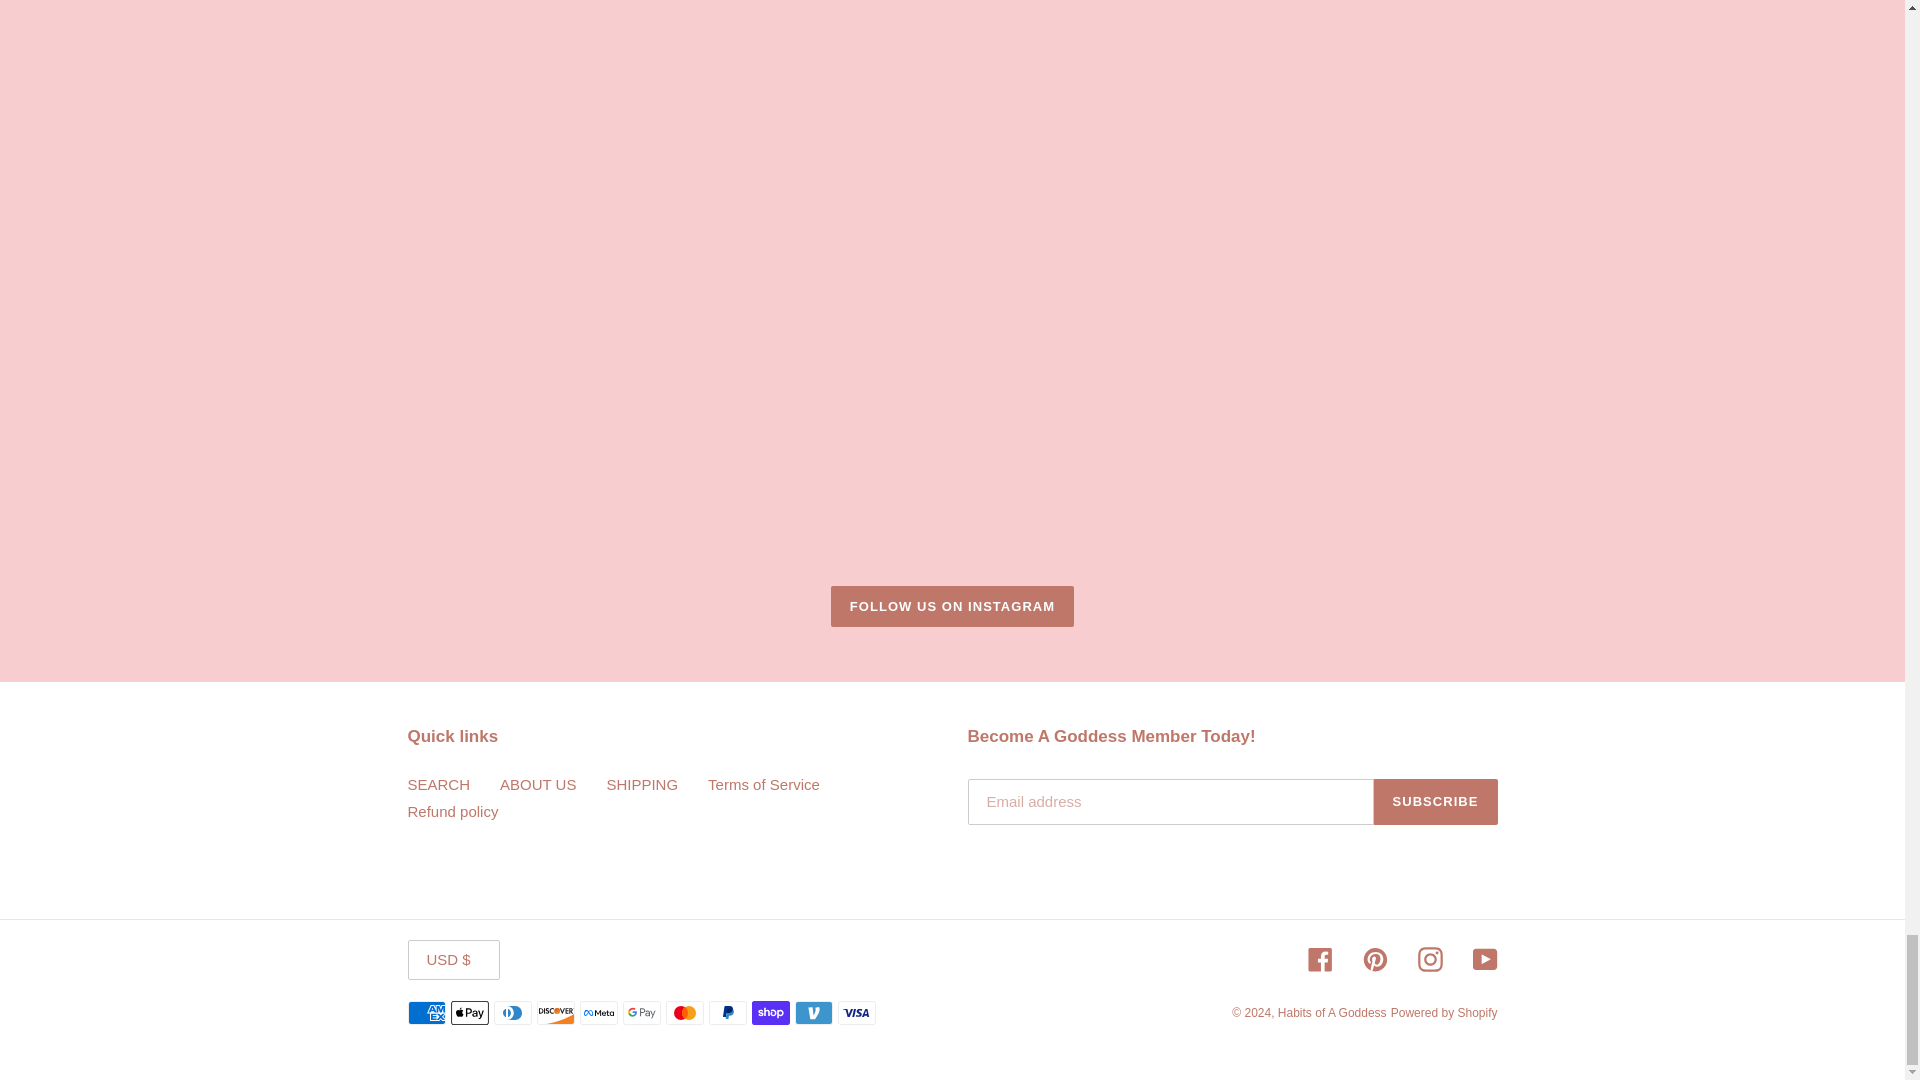  What do you see at coordinates (764, 784) in the screenshot?
I see `Terms of Service` at bounding box center [764, 784].